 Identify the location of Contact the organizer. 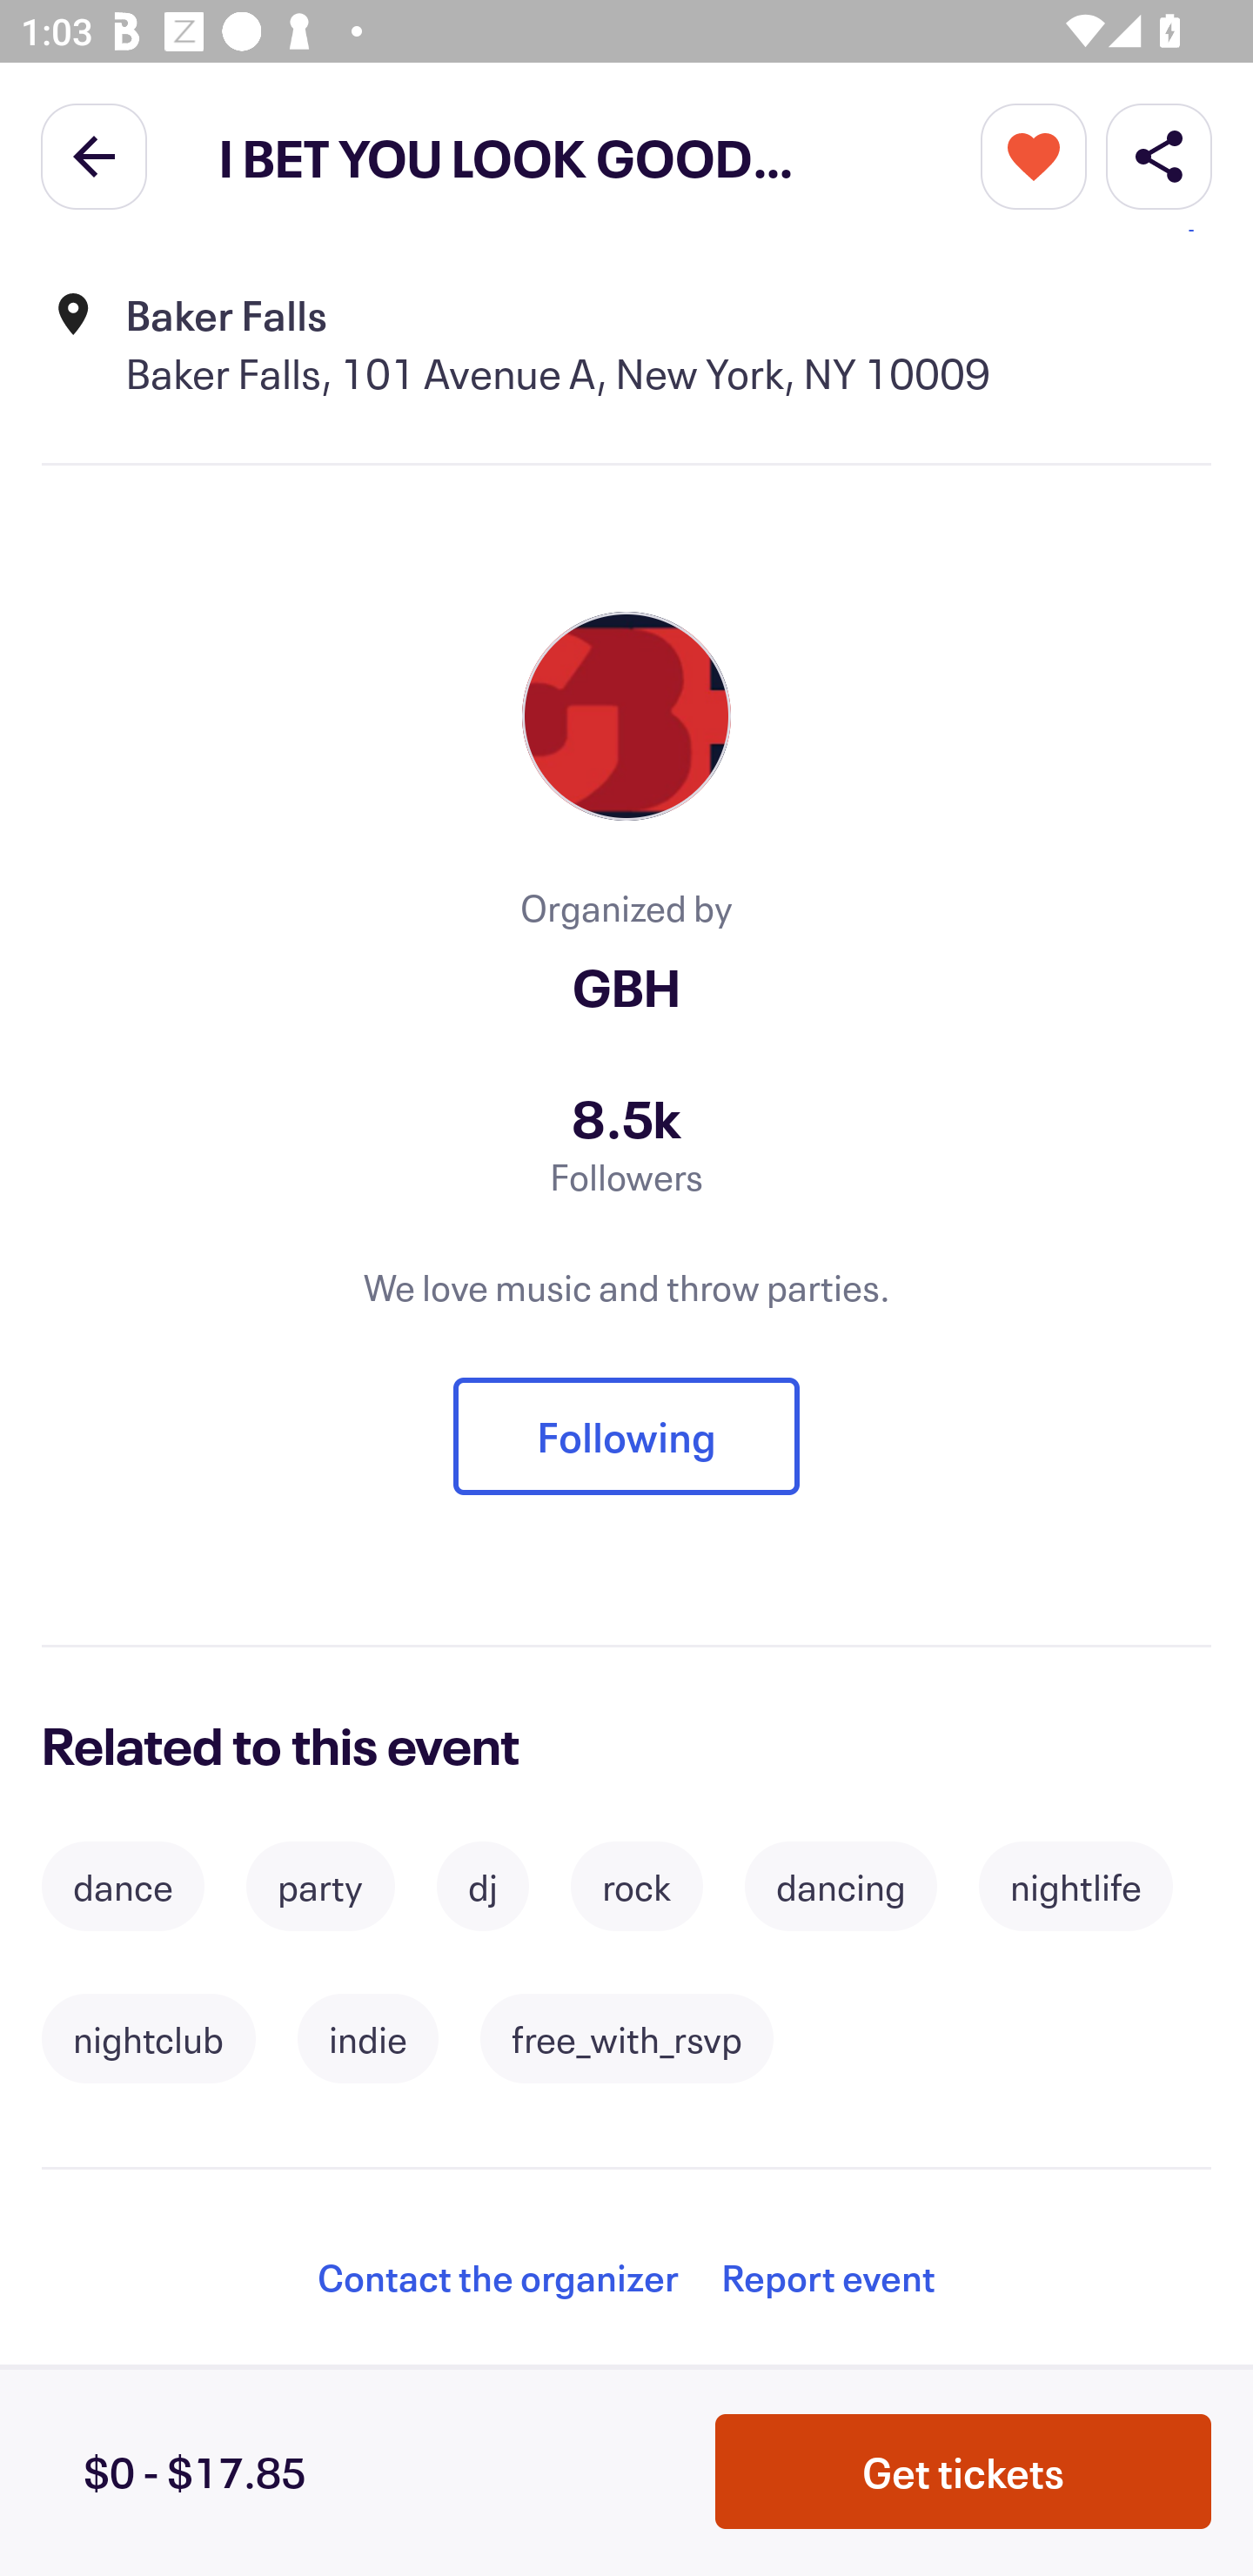
(498, 2277).